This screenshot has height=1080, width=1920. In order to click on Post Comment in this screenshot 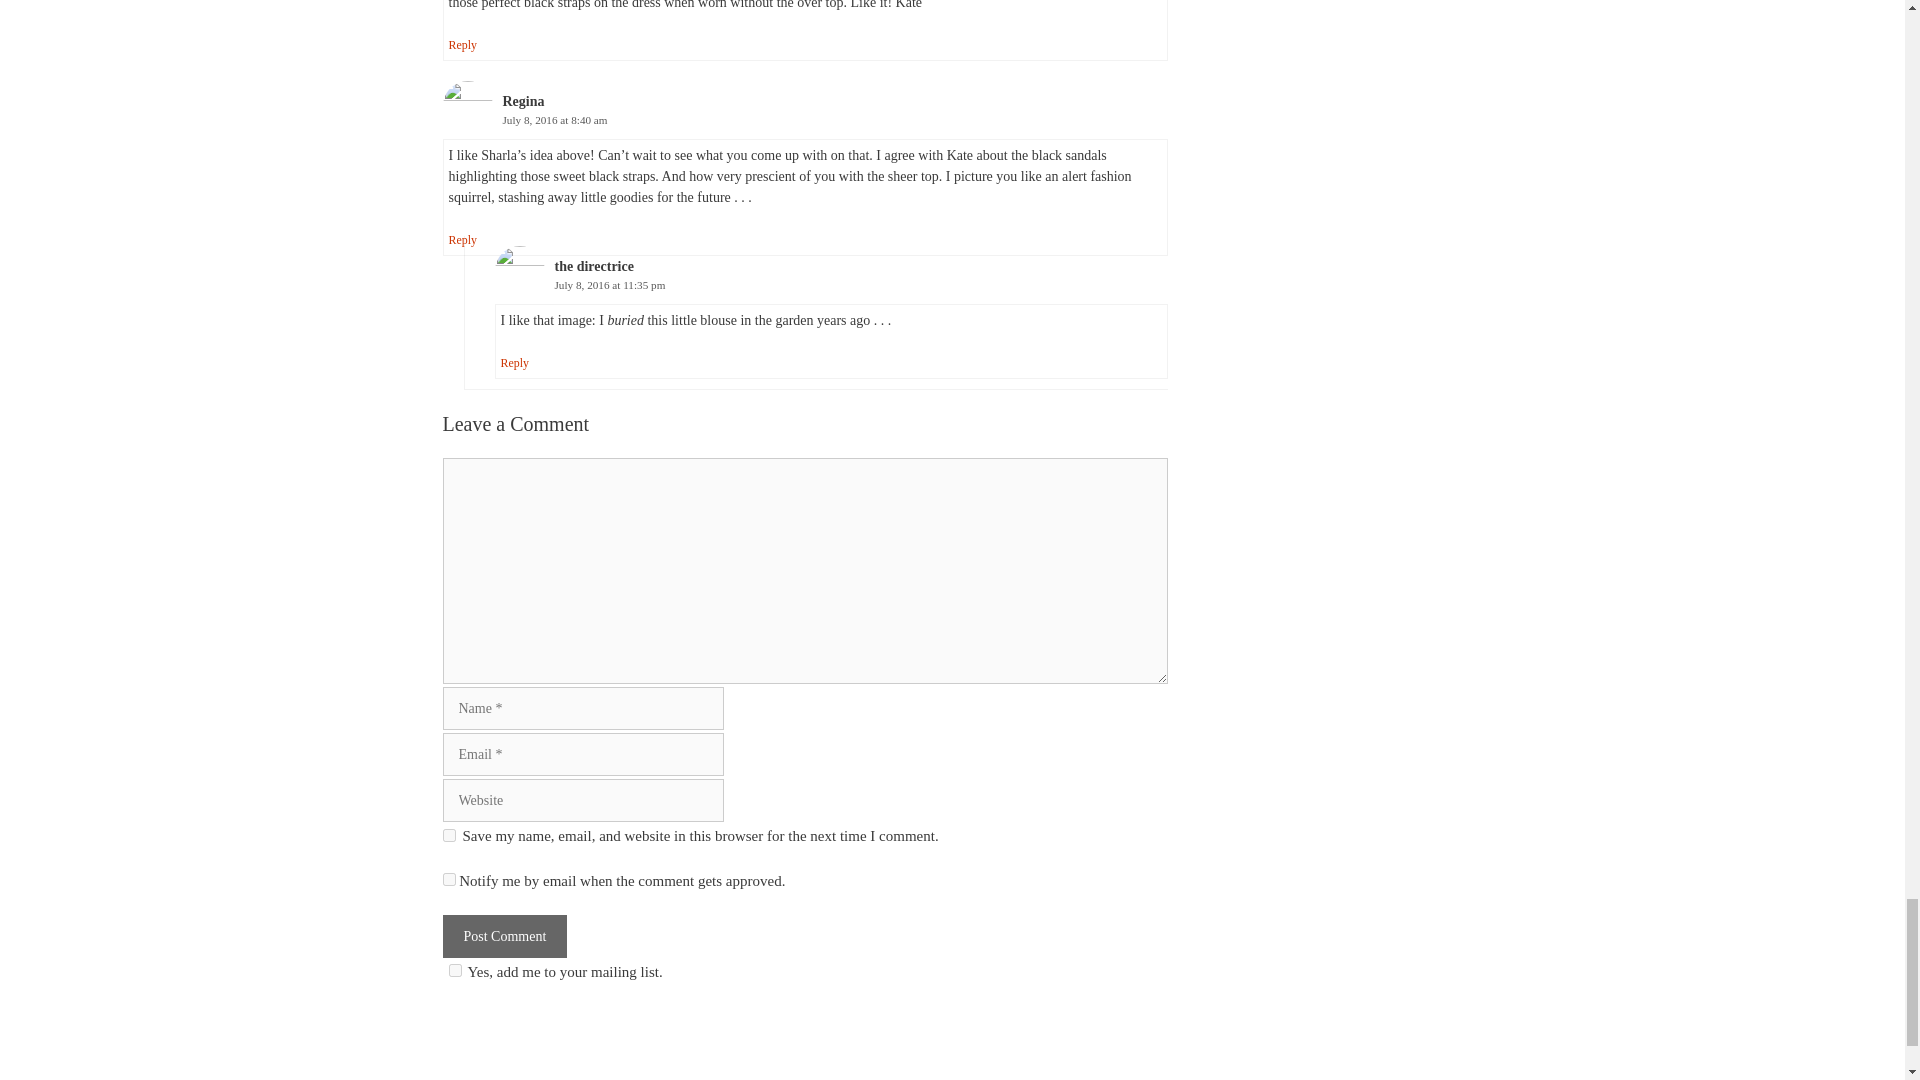, I will do `click(504, 936)`.